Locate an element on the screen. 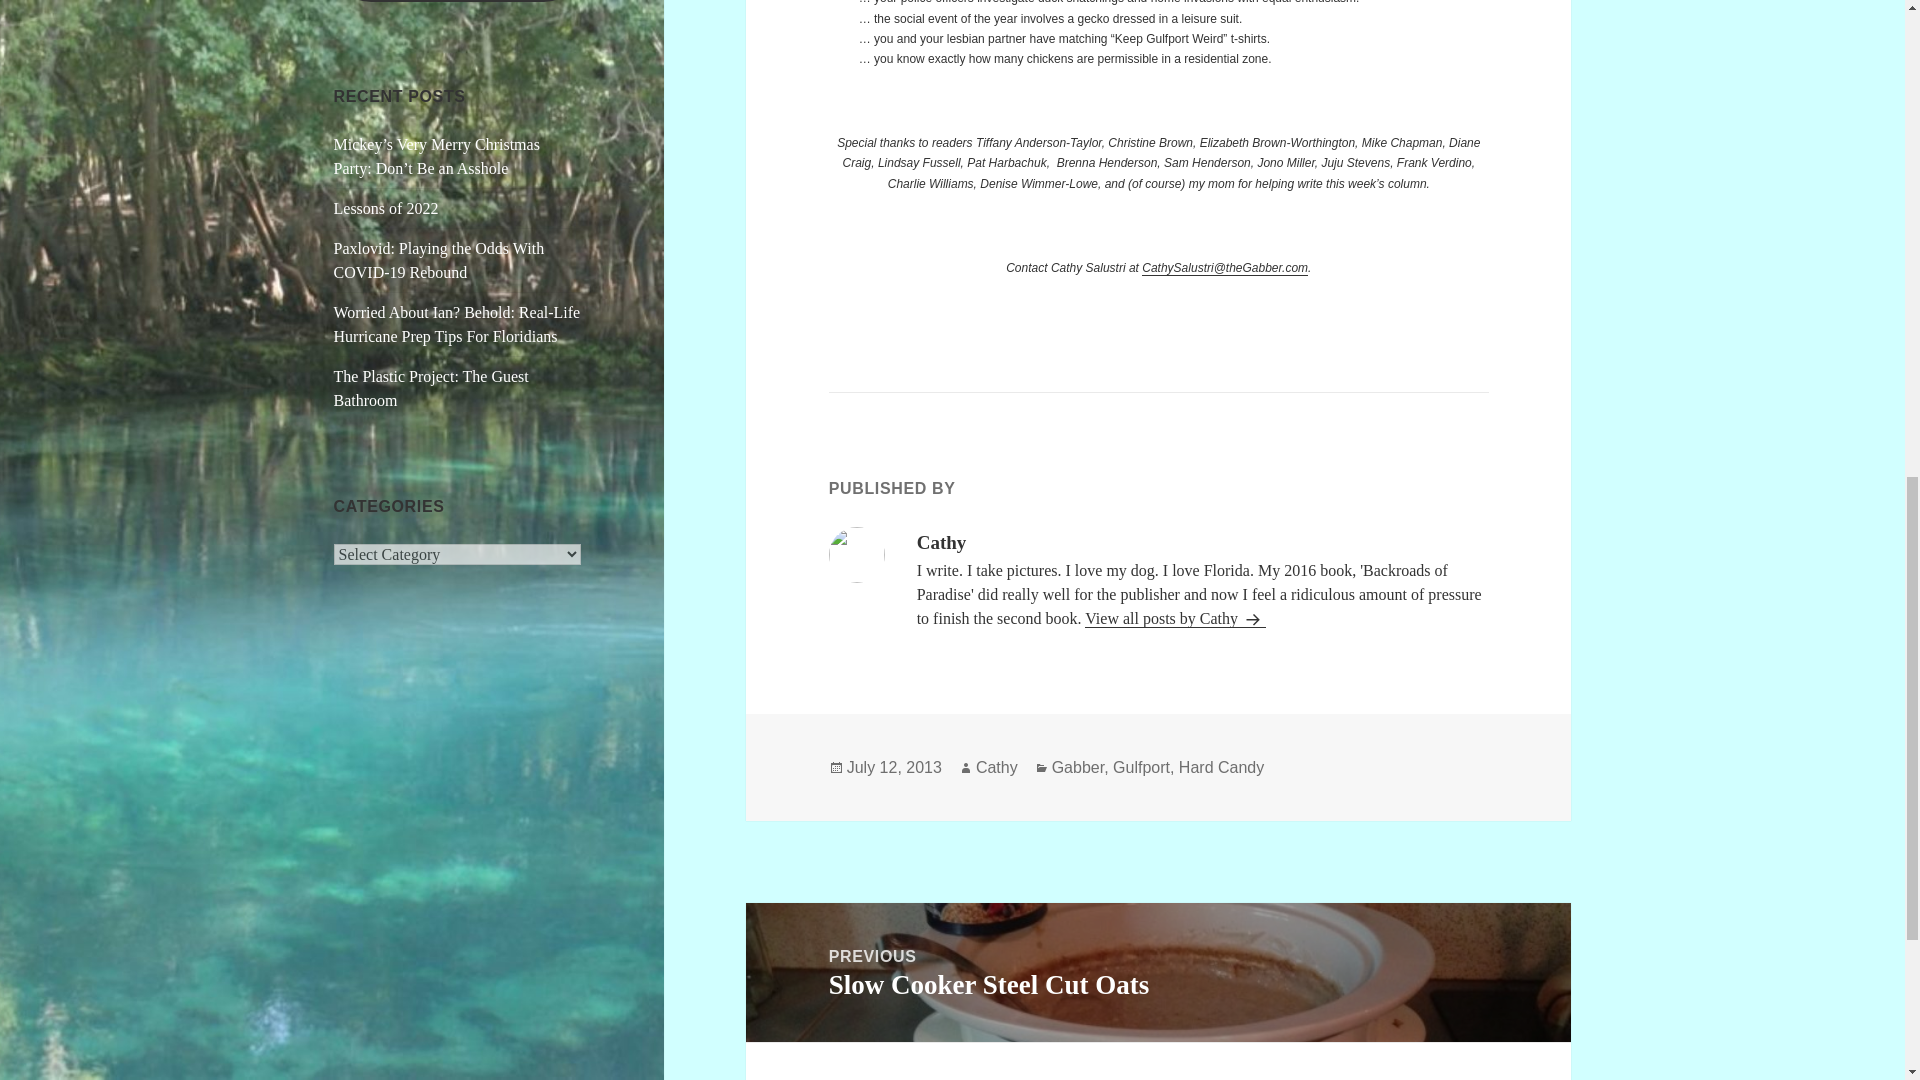 The width and height of the screenshot is (1920, 1080). View all posts by Cathy is located at coordinates (996, 768).